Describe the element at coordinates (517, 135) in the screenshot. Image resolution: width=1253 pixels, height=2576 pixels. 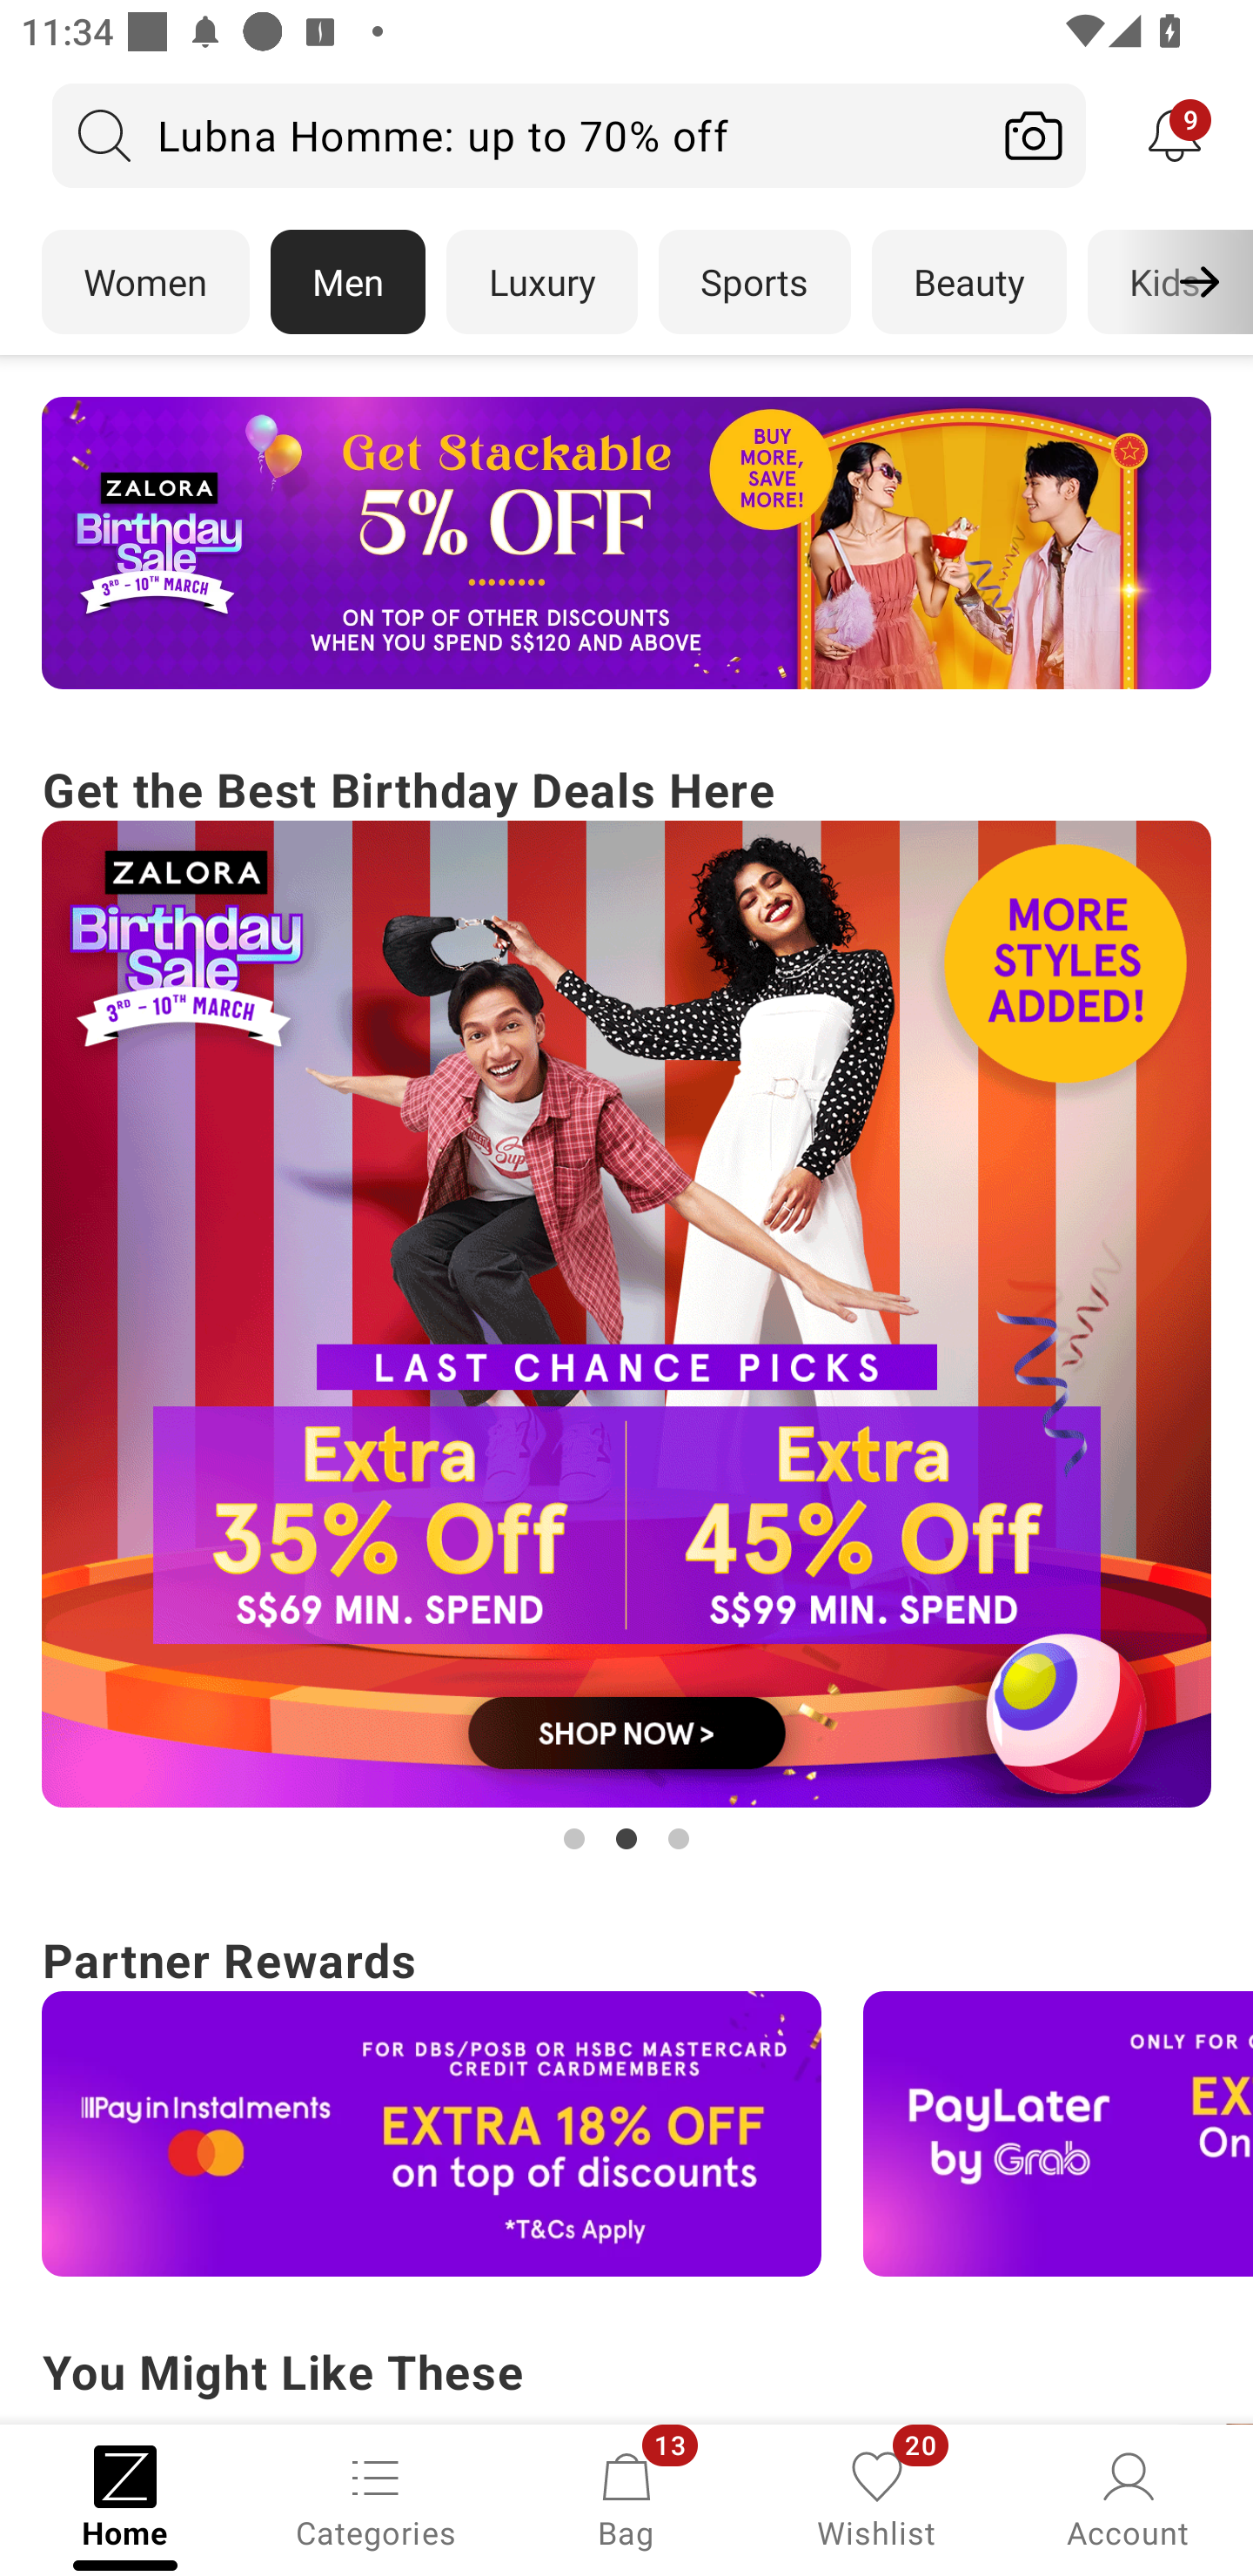
I see `Lubna Homme: up to 70% off` at that location.